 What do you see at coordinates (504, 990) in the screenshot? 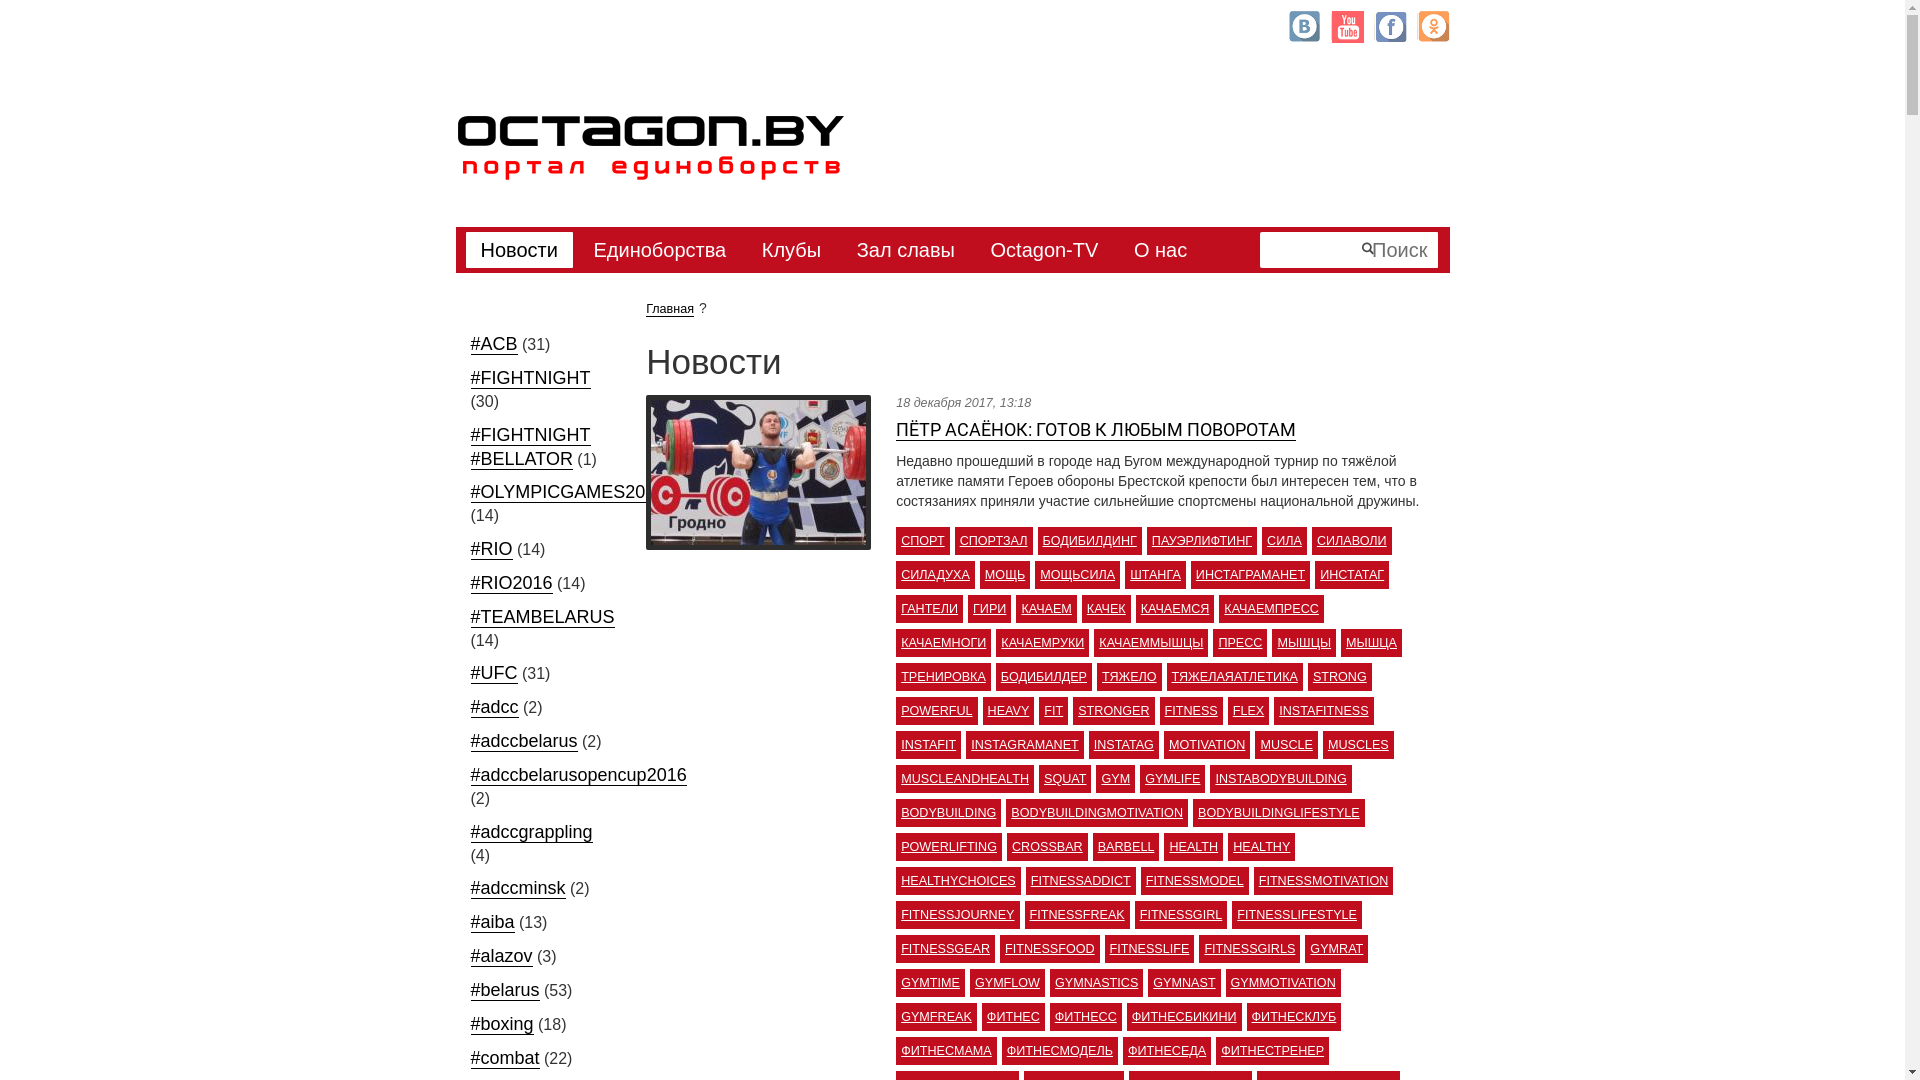
I see `#belarus` at bounding box center [504, 990].